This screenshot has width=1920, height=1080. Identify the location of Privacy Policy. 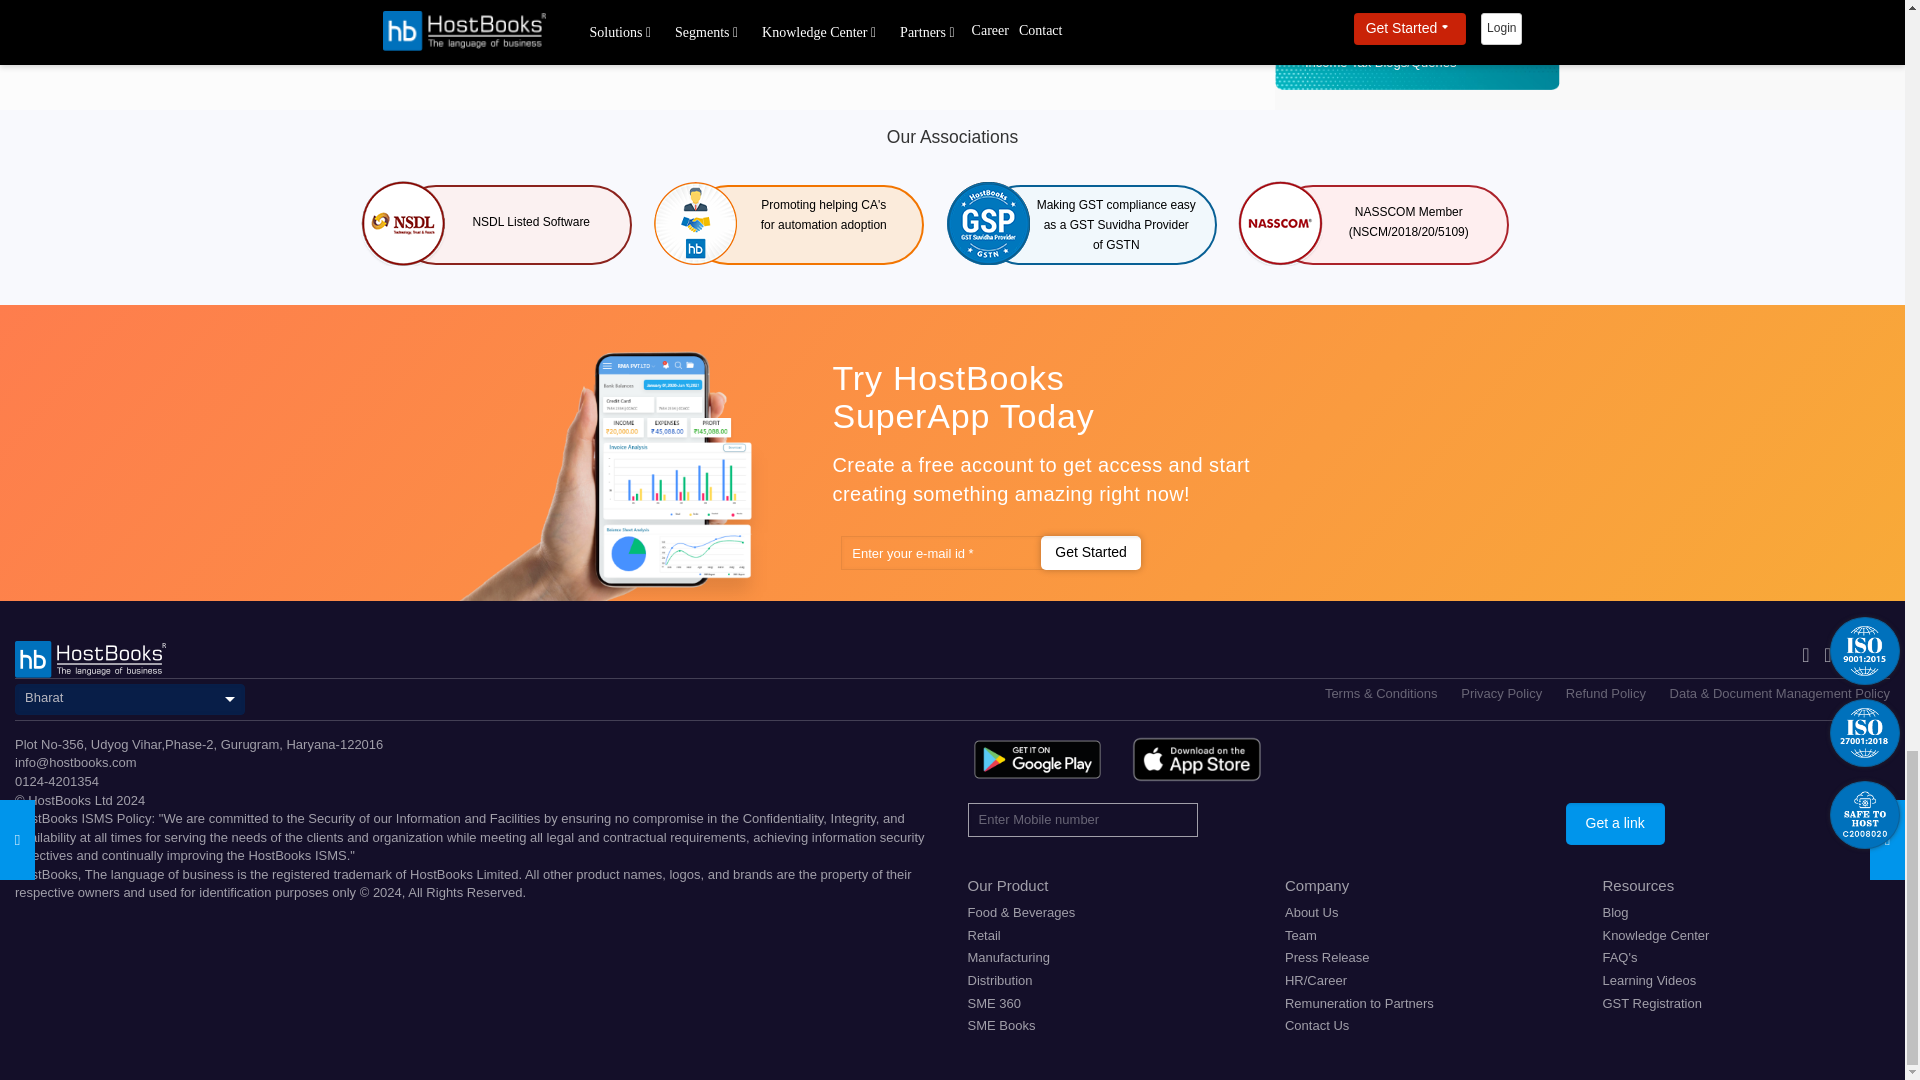
(1501, 692).